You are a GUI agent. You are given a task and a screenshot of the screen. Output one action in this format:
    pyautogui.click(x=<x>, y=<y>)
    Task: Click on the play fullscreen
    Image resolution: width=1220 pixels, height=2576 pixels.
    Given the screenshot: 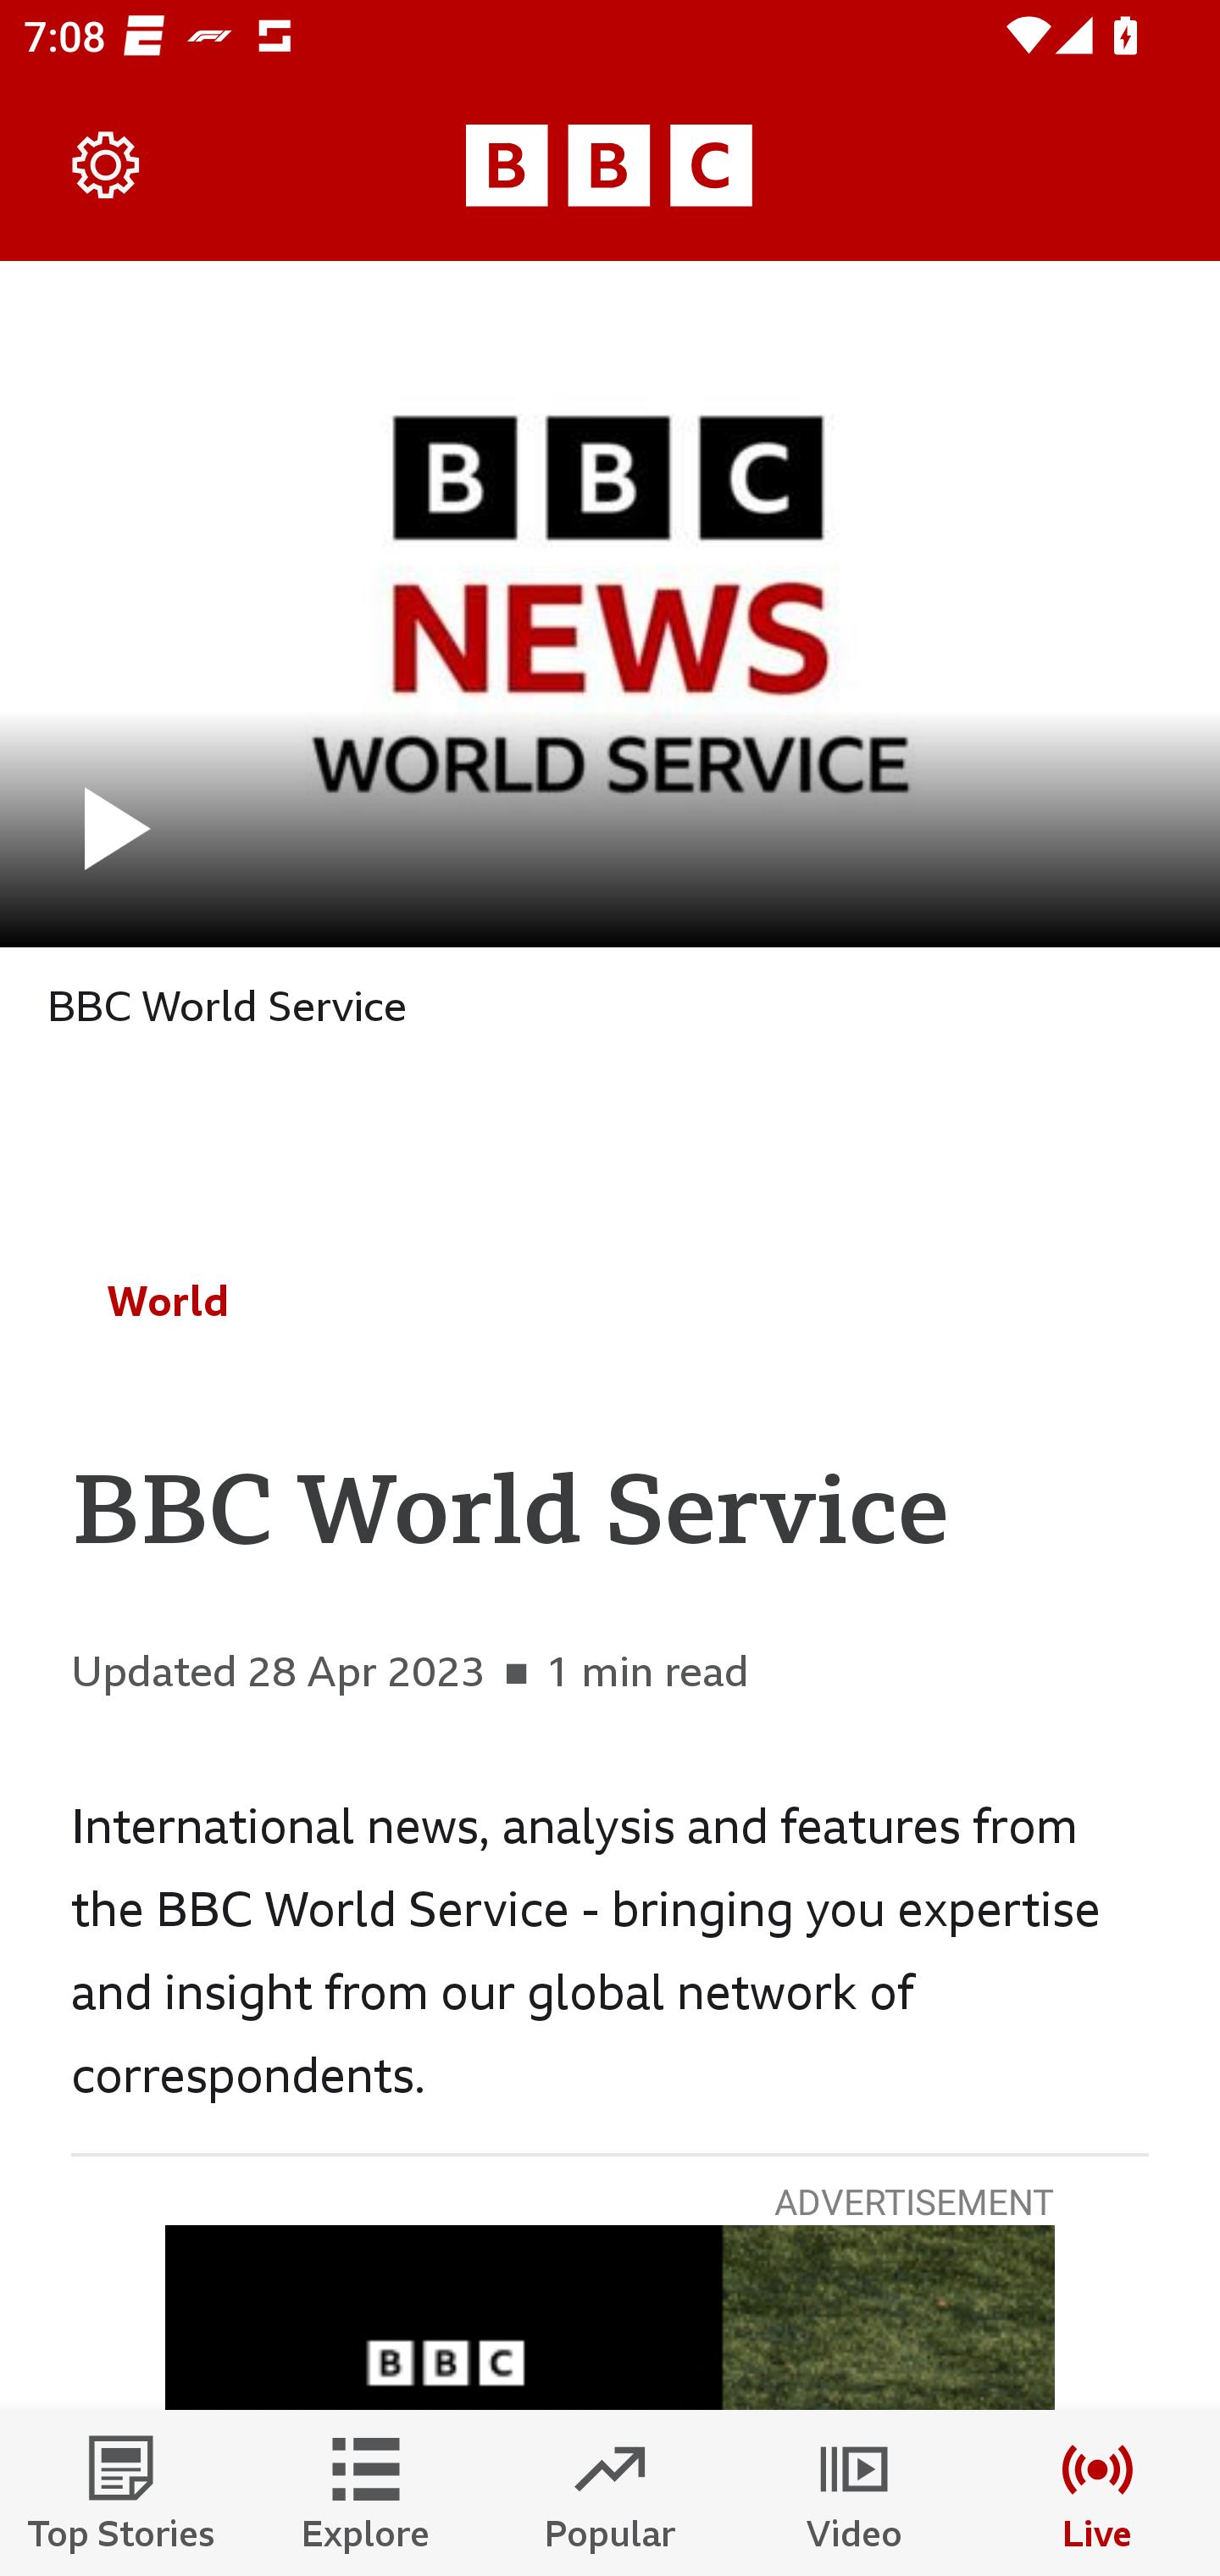 What is the action you would take?
    pyautogui.click(x=610, y=603)
    